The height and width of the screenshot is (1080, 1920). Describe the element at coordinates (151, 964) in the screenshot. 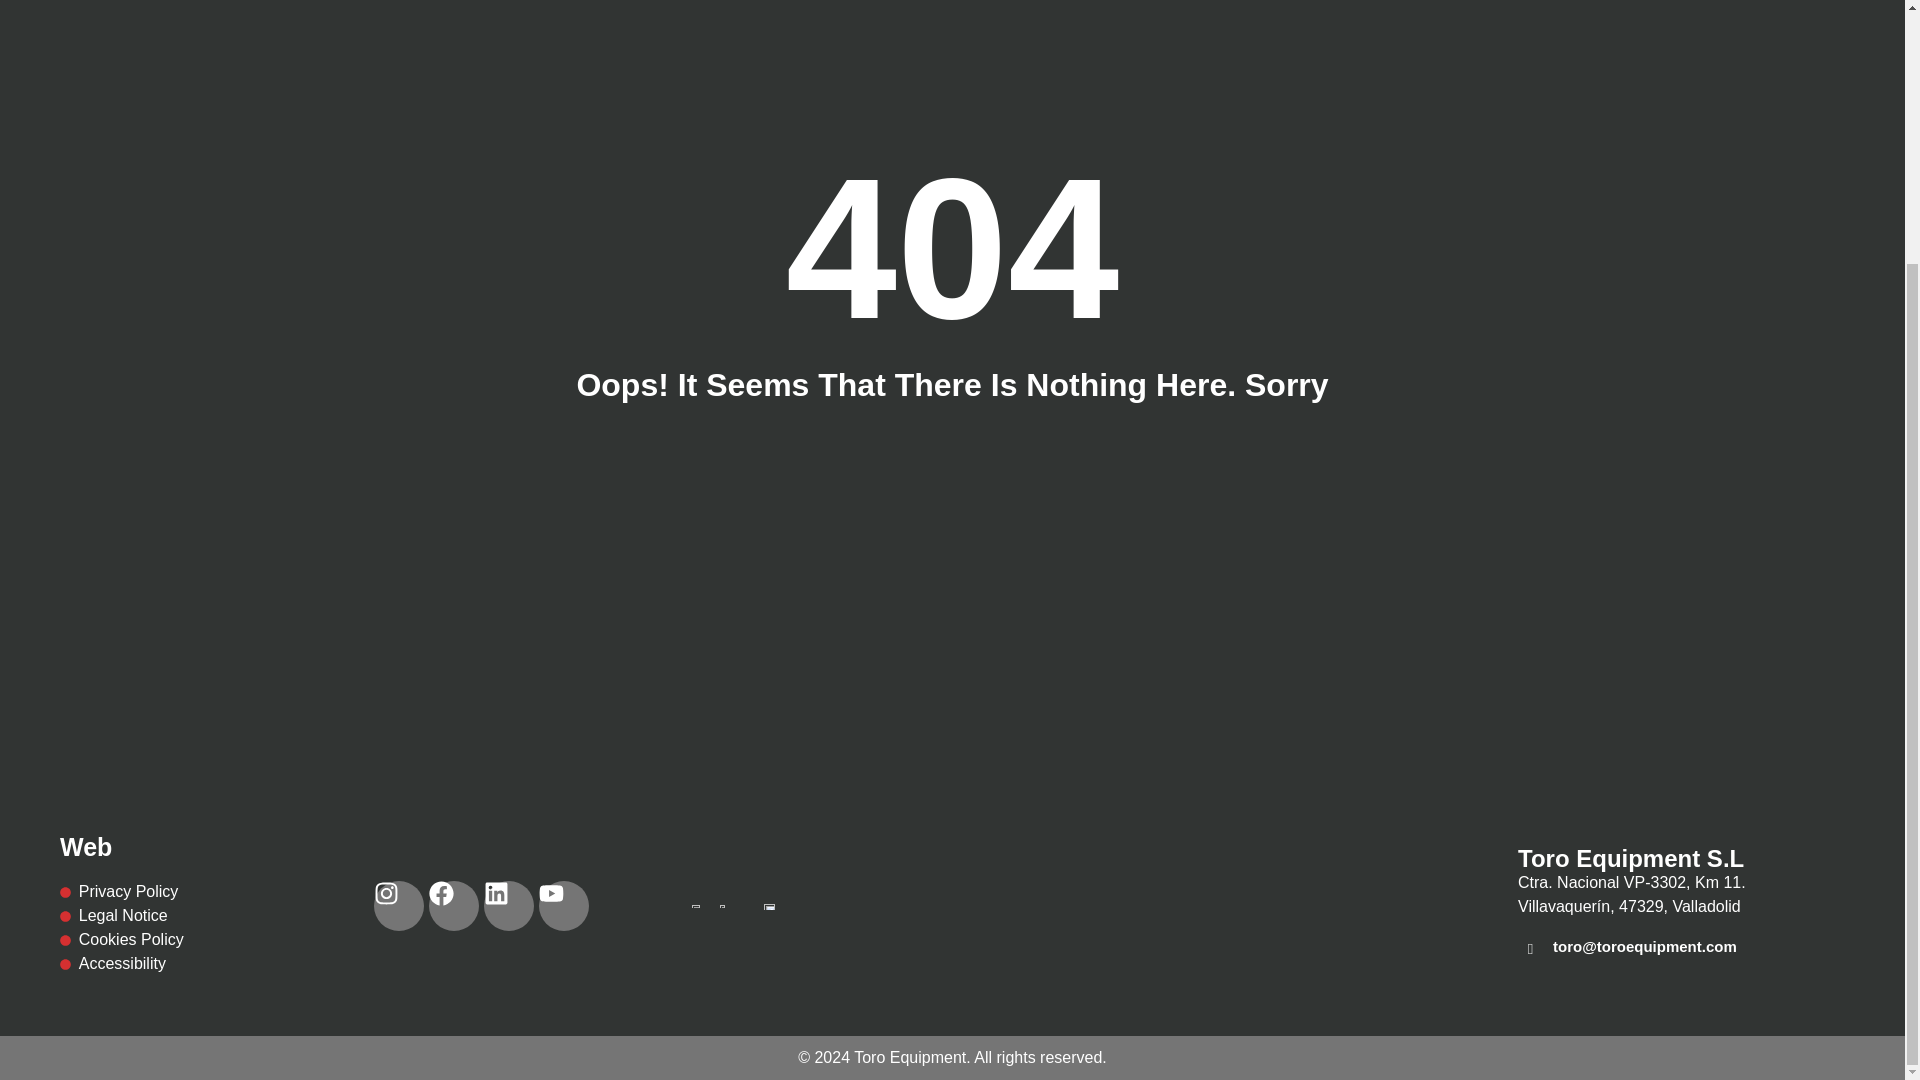

I see `Accessibility` at that location.